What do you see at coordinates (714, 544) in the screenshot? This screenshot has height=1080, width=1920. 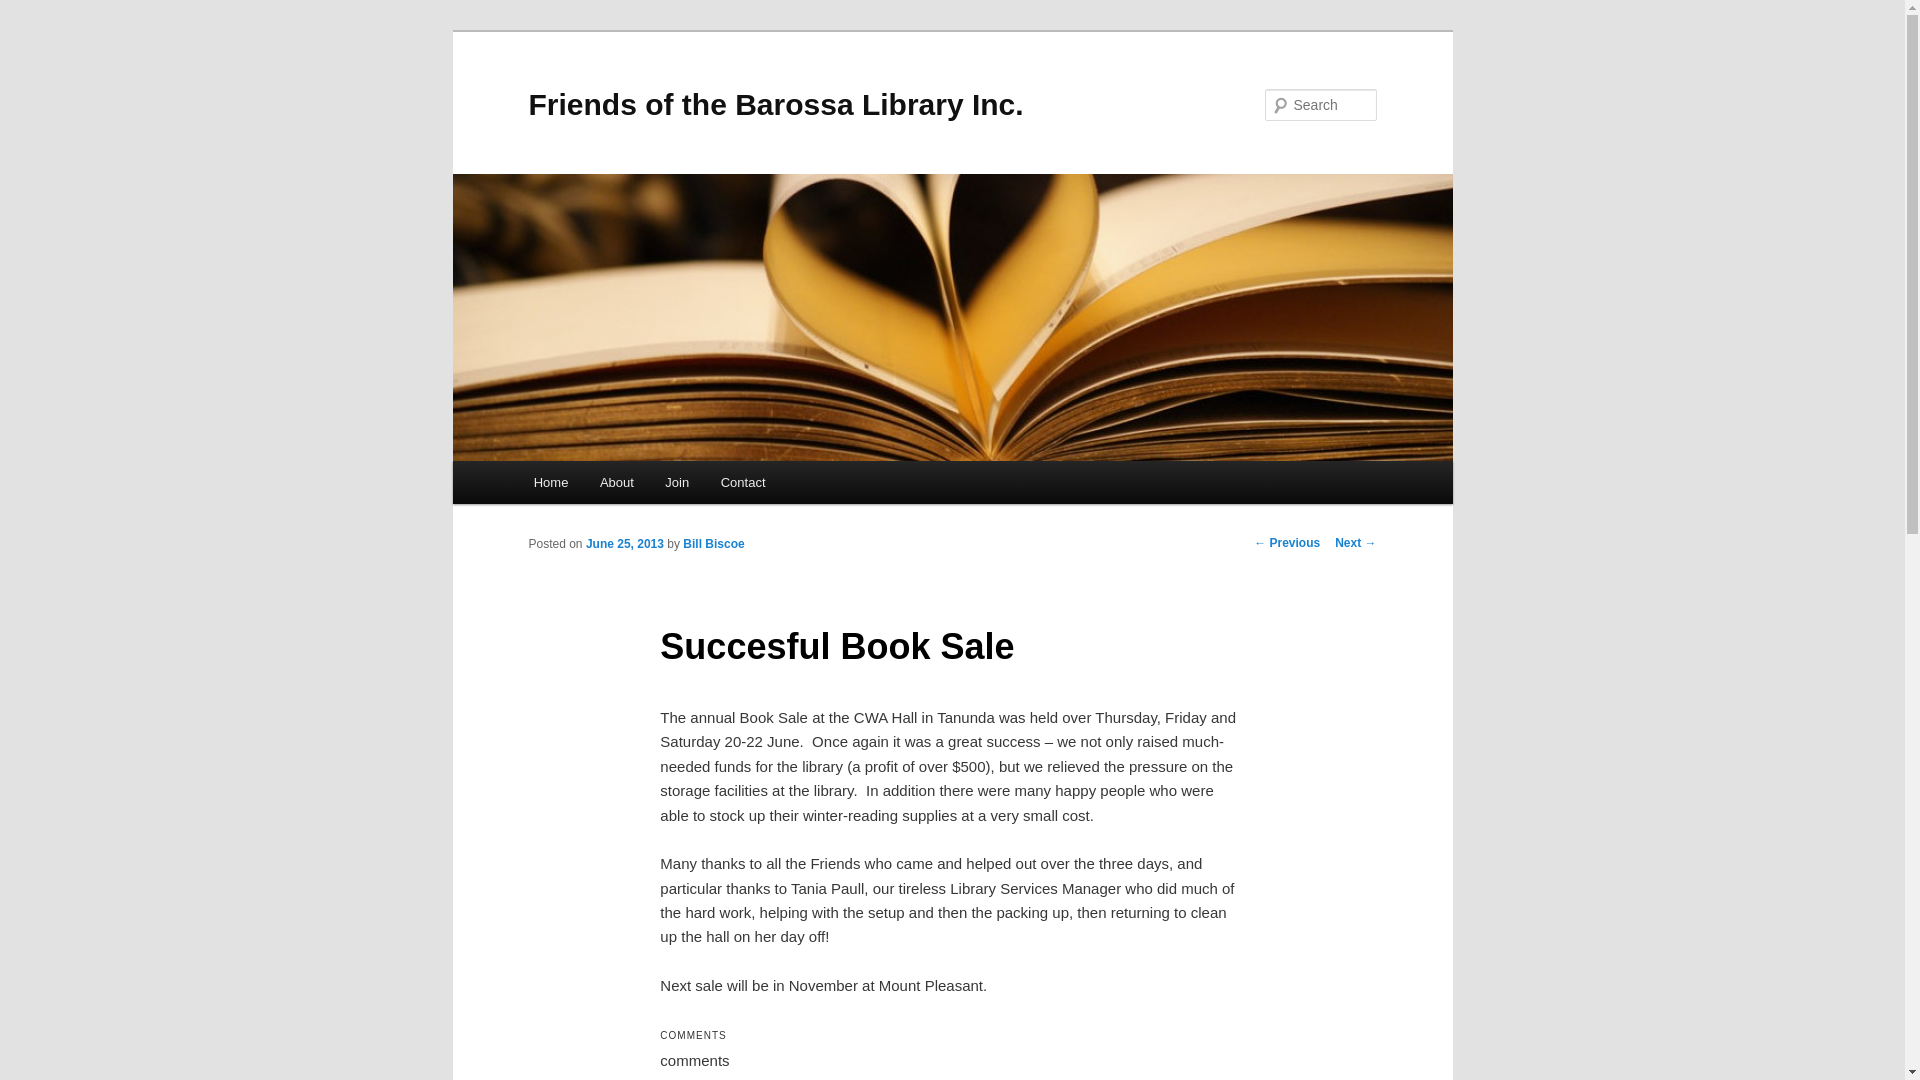 I see `Bill Biscoe` at bounding box center [714, 544].